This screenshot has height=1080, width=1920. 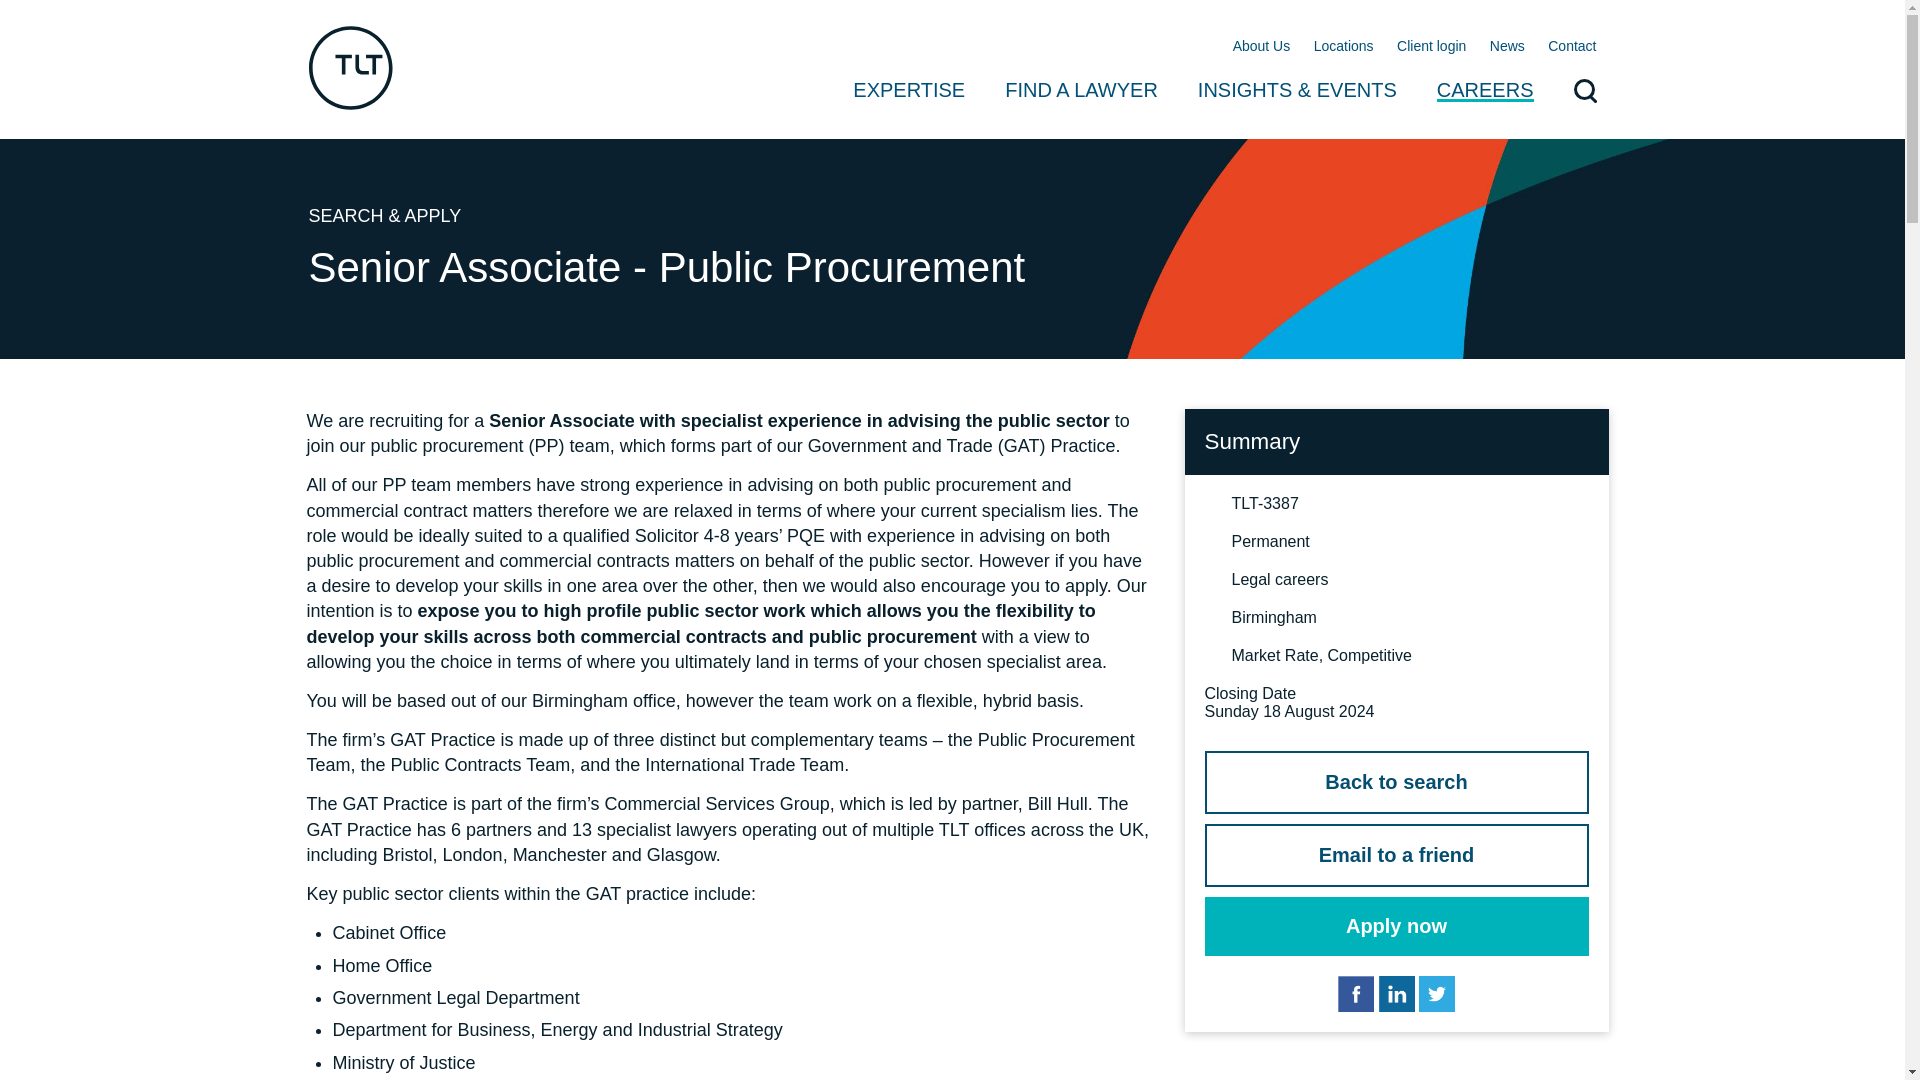 I want to click on Contact, so click(x=1571, y=47).